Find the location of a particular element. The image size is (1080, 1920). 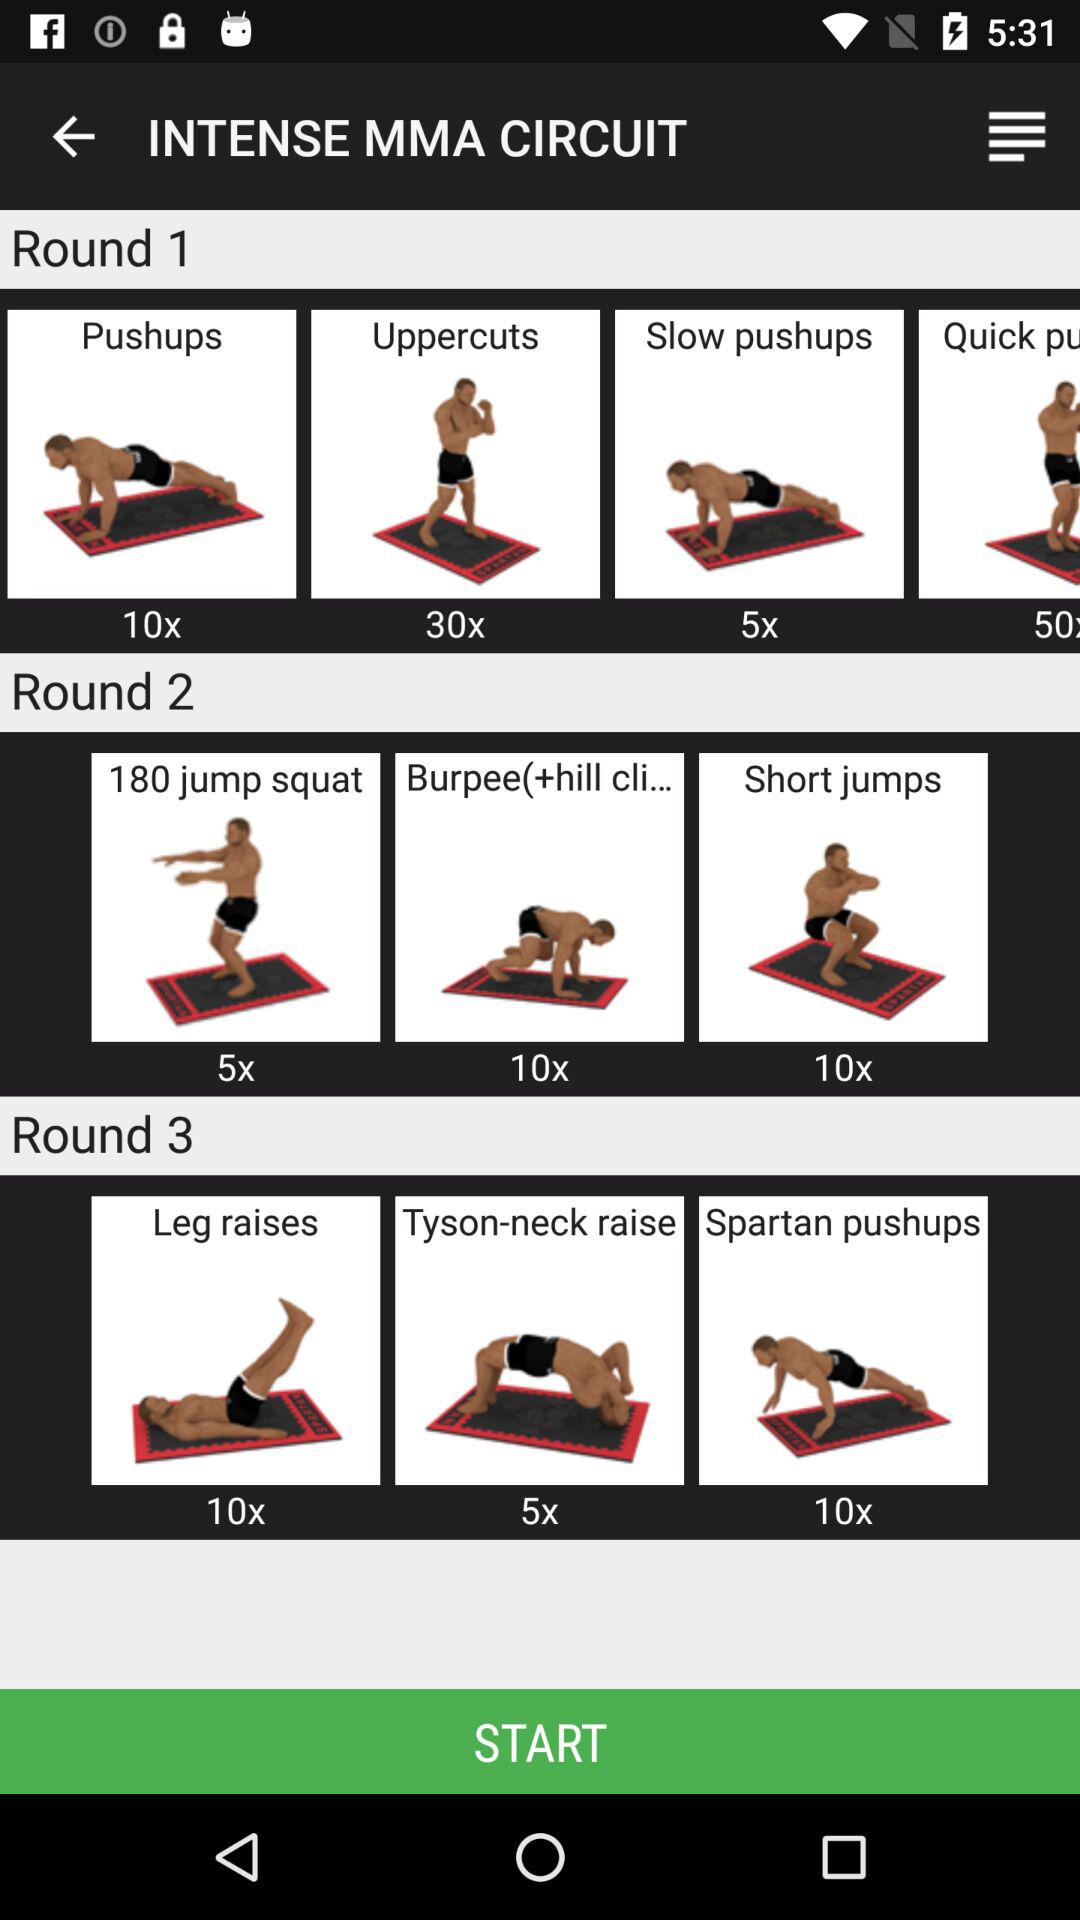

jump to start item is located at coordinates (540, 1740).